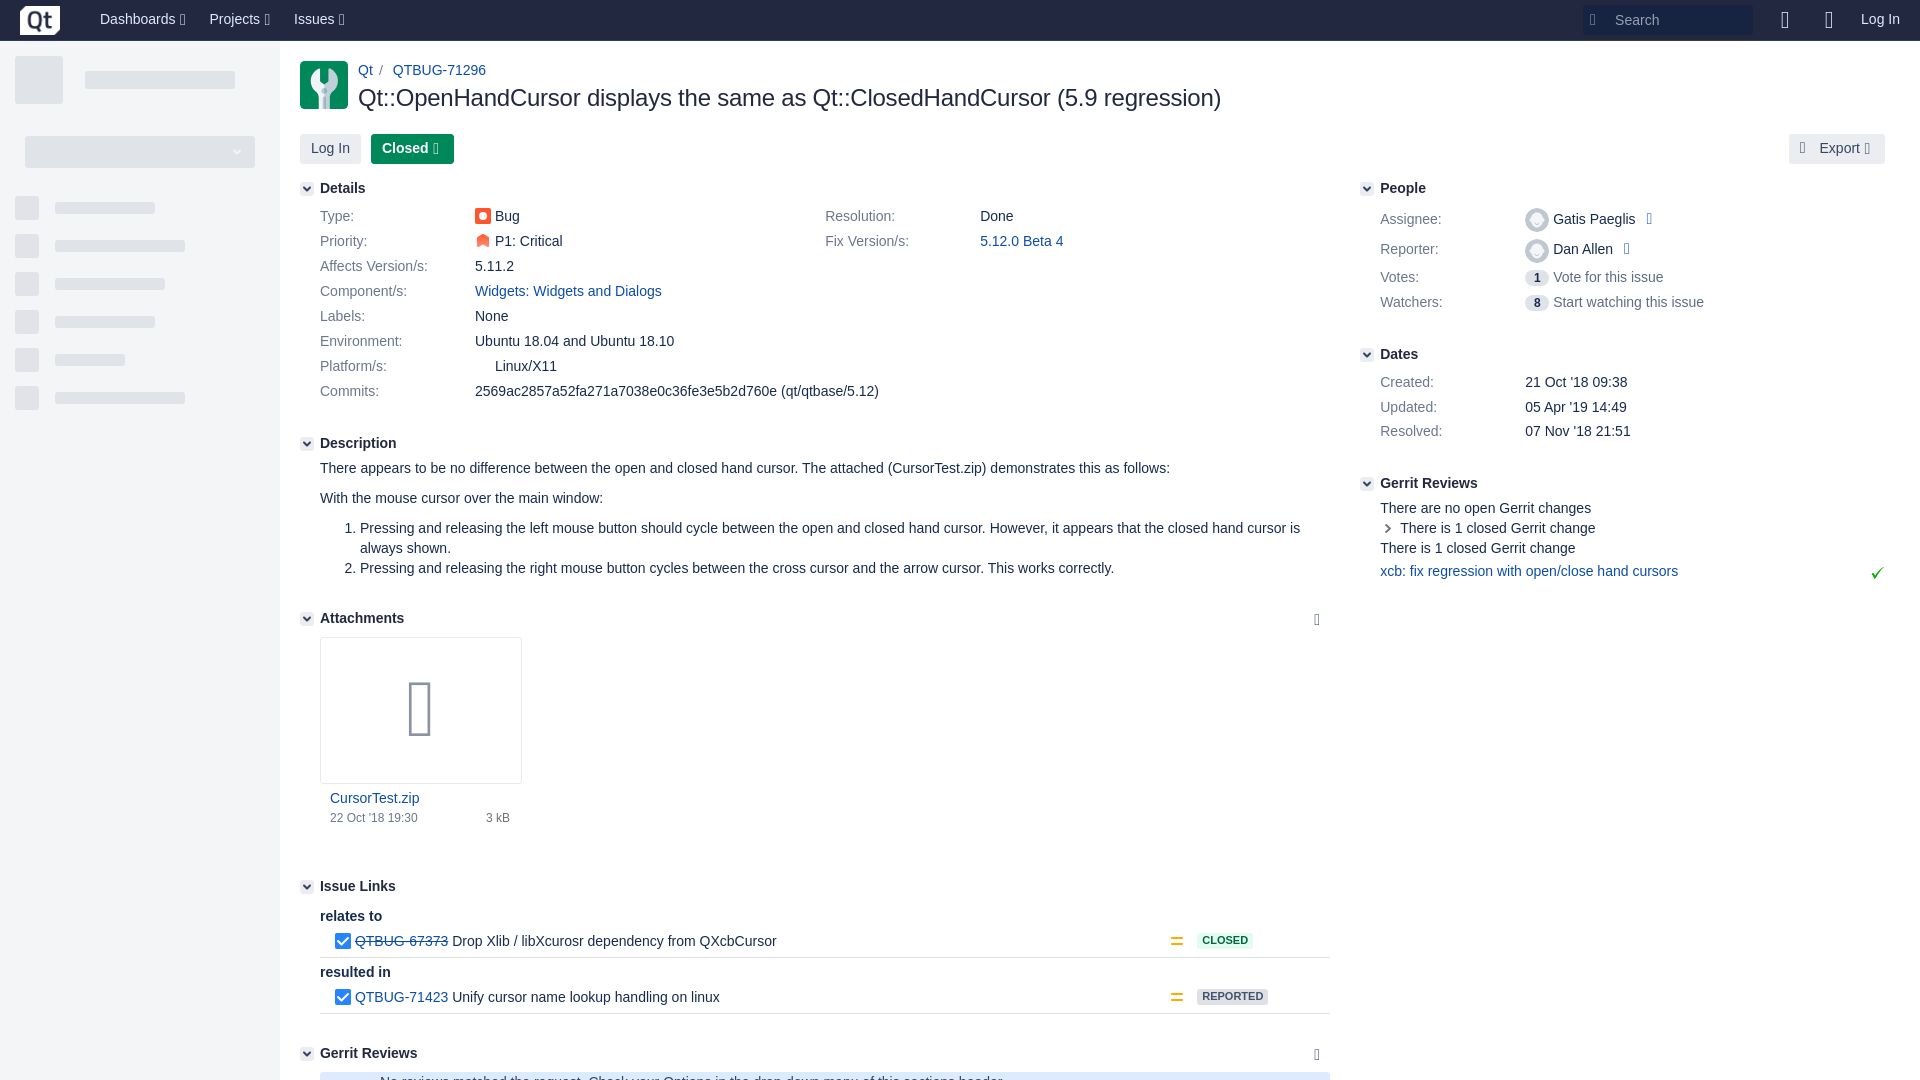  What do you see at coordinates (401, 997) in the screenshot?
I see `QTBUG-71423` at bounding box center [401, 997].